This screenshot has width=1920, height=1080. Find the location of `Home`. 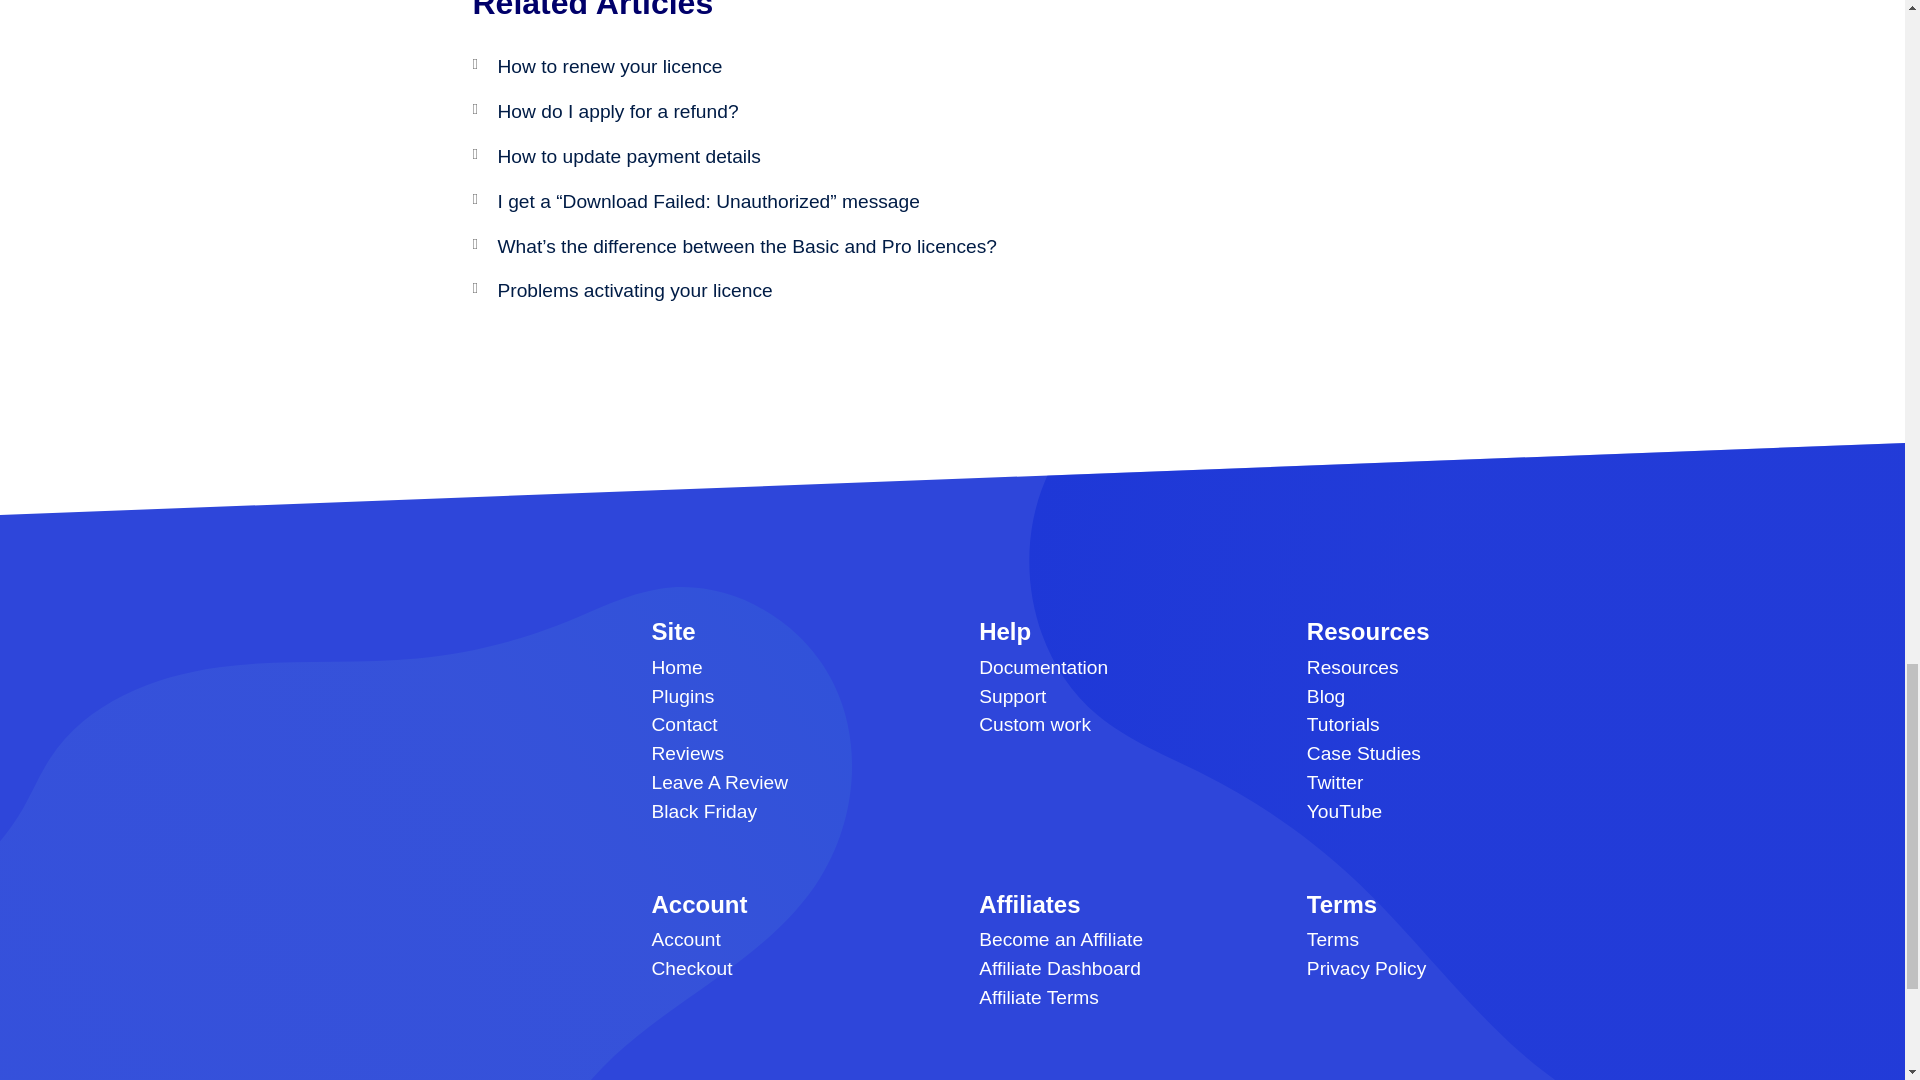

Home is located at coordinates (677, 667).